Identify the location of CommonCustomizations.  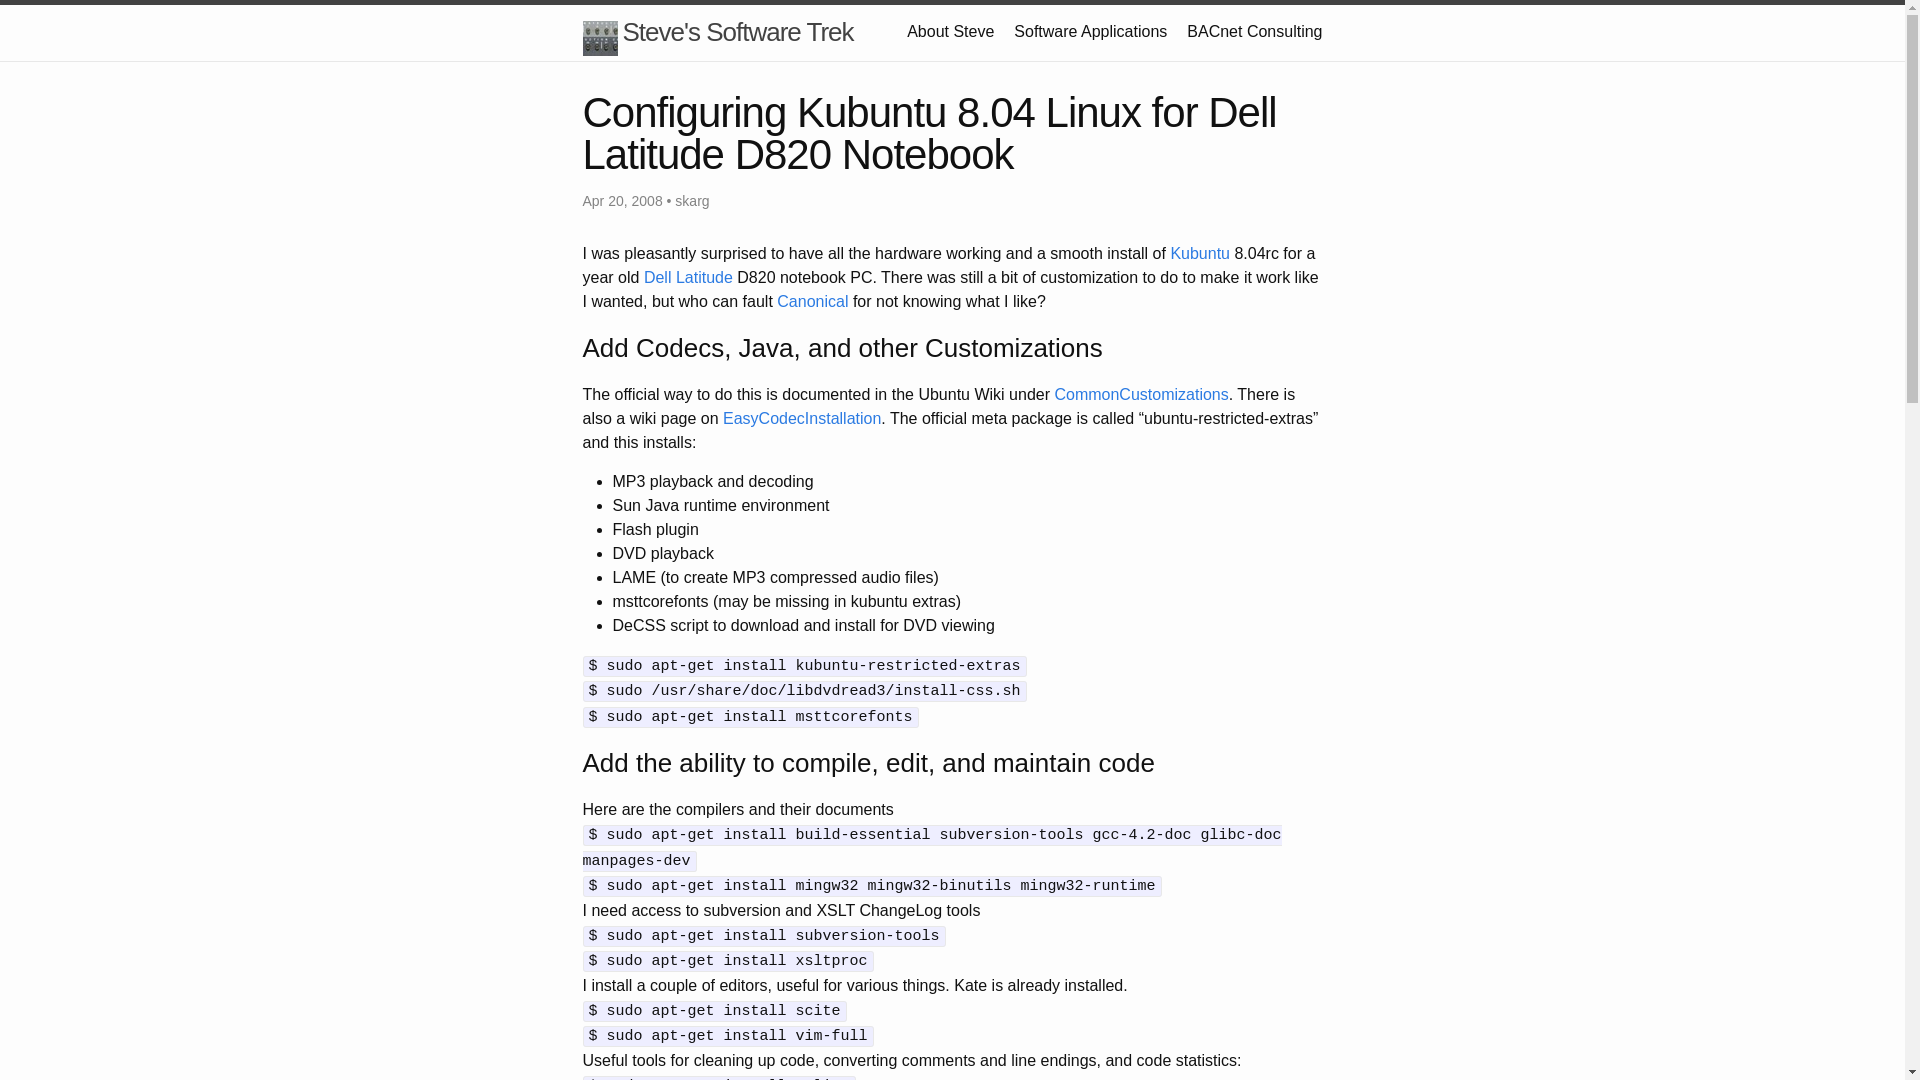
(1141, 394).